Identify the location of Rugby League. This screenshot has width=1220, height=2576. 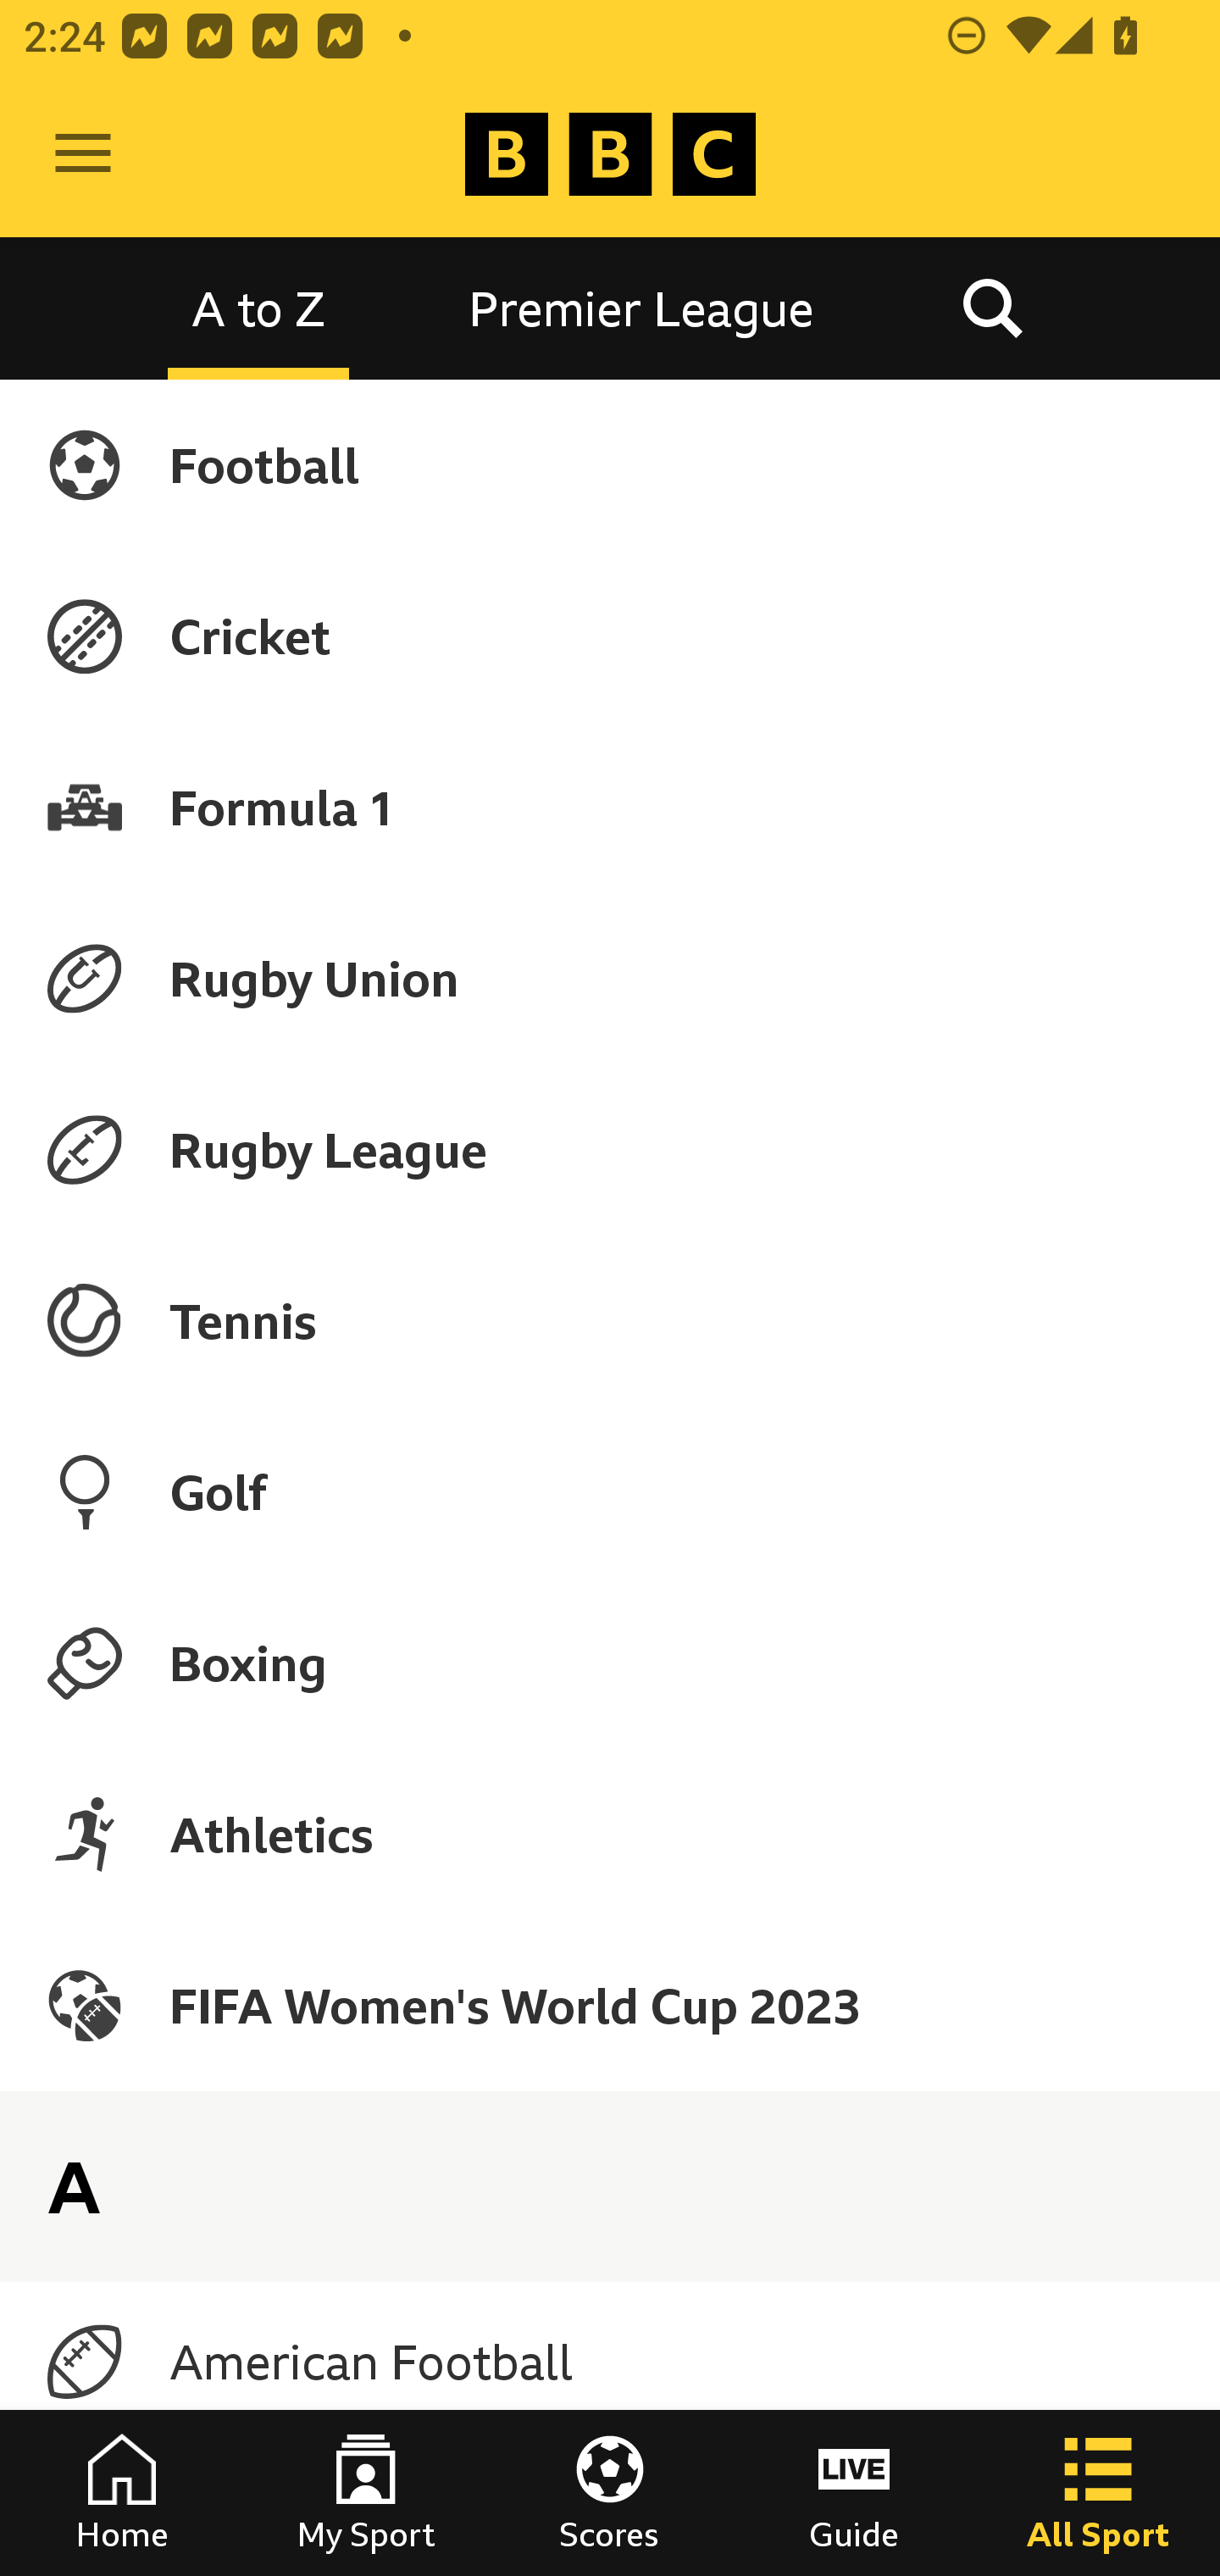
(610, 1150).